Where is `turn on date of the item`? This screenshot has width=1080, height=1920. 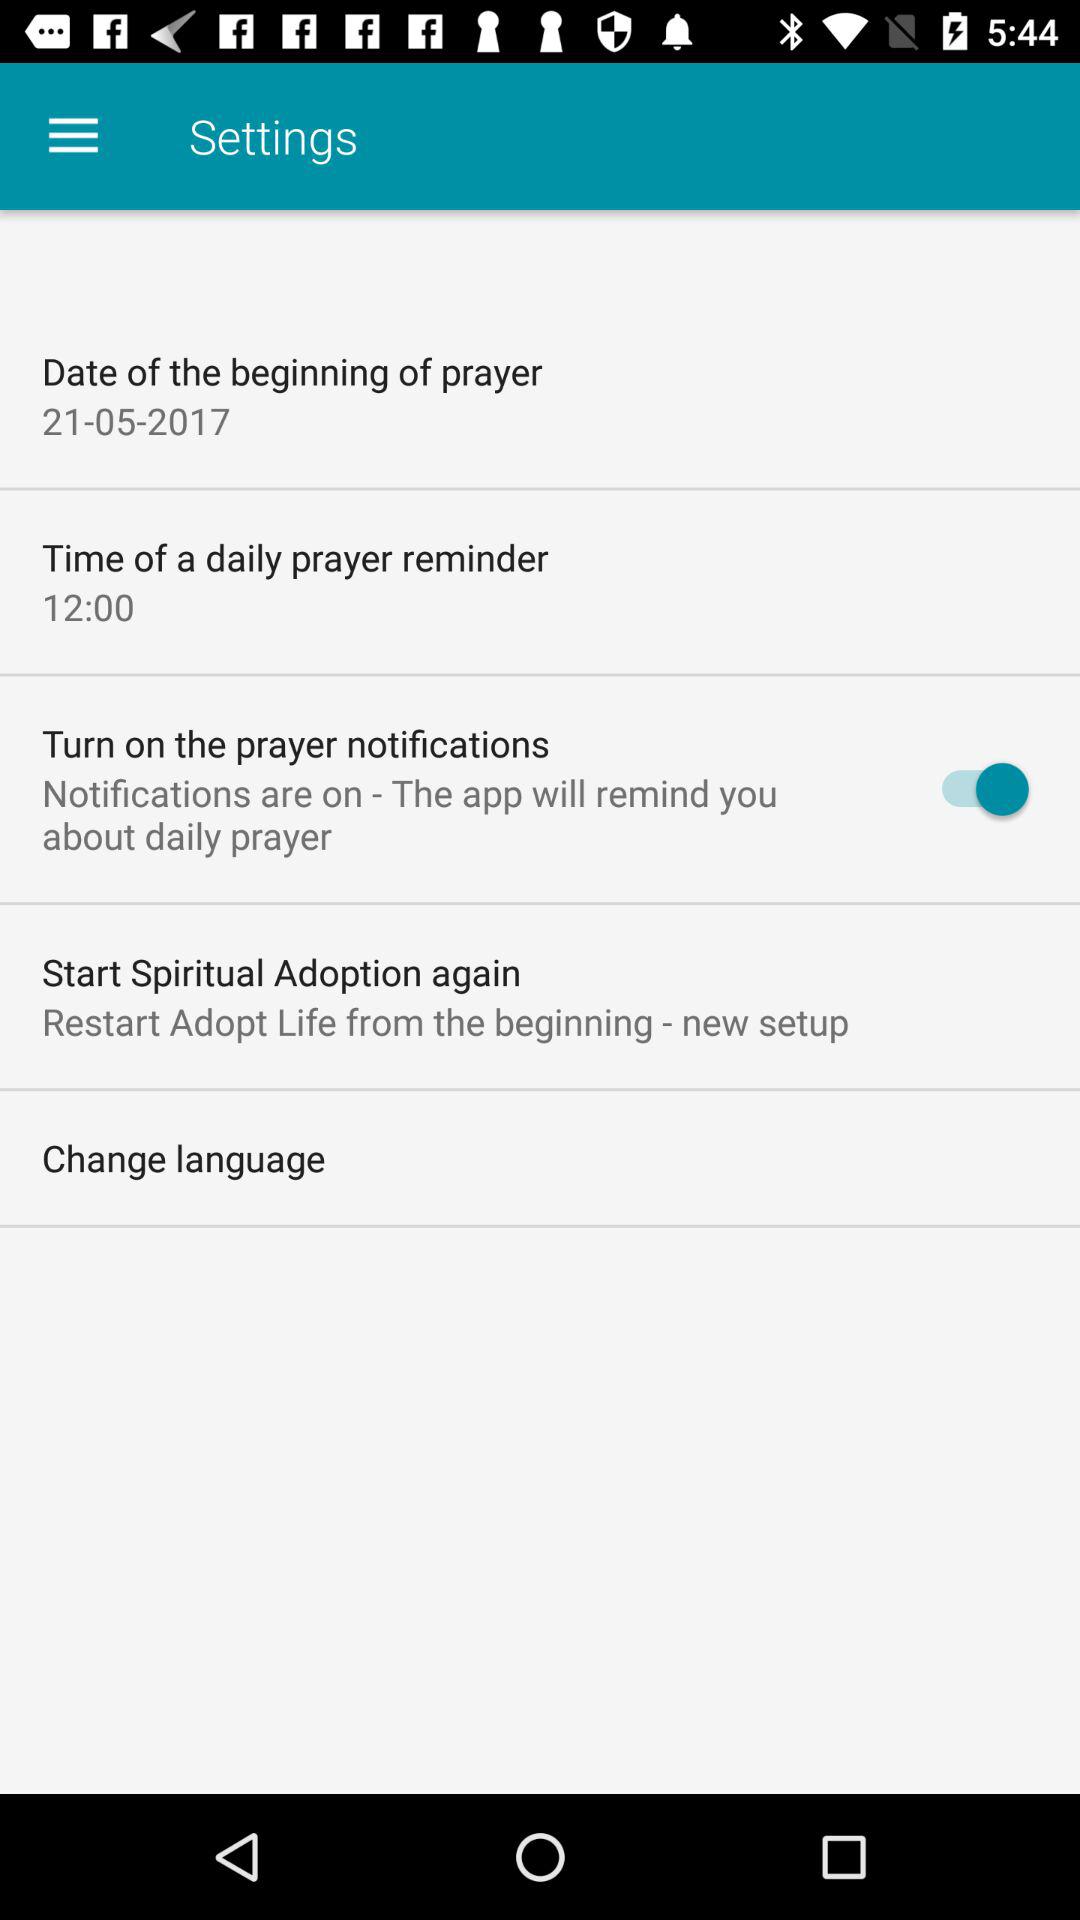 turn on date of the item is located at coordinates (292, 370).